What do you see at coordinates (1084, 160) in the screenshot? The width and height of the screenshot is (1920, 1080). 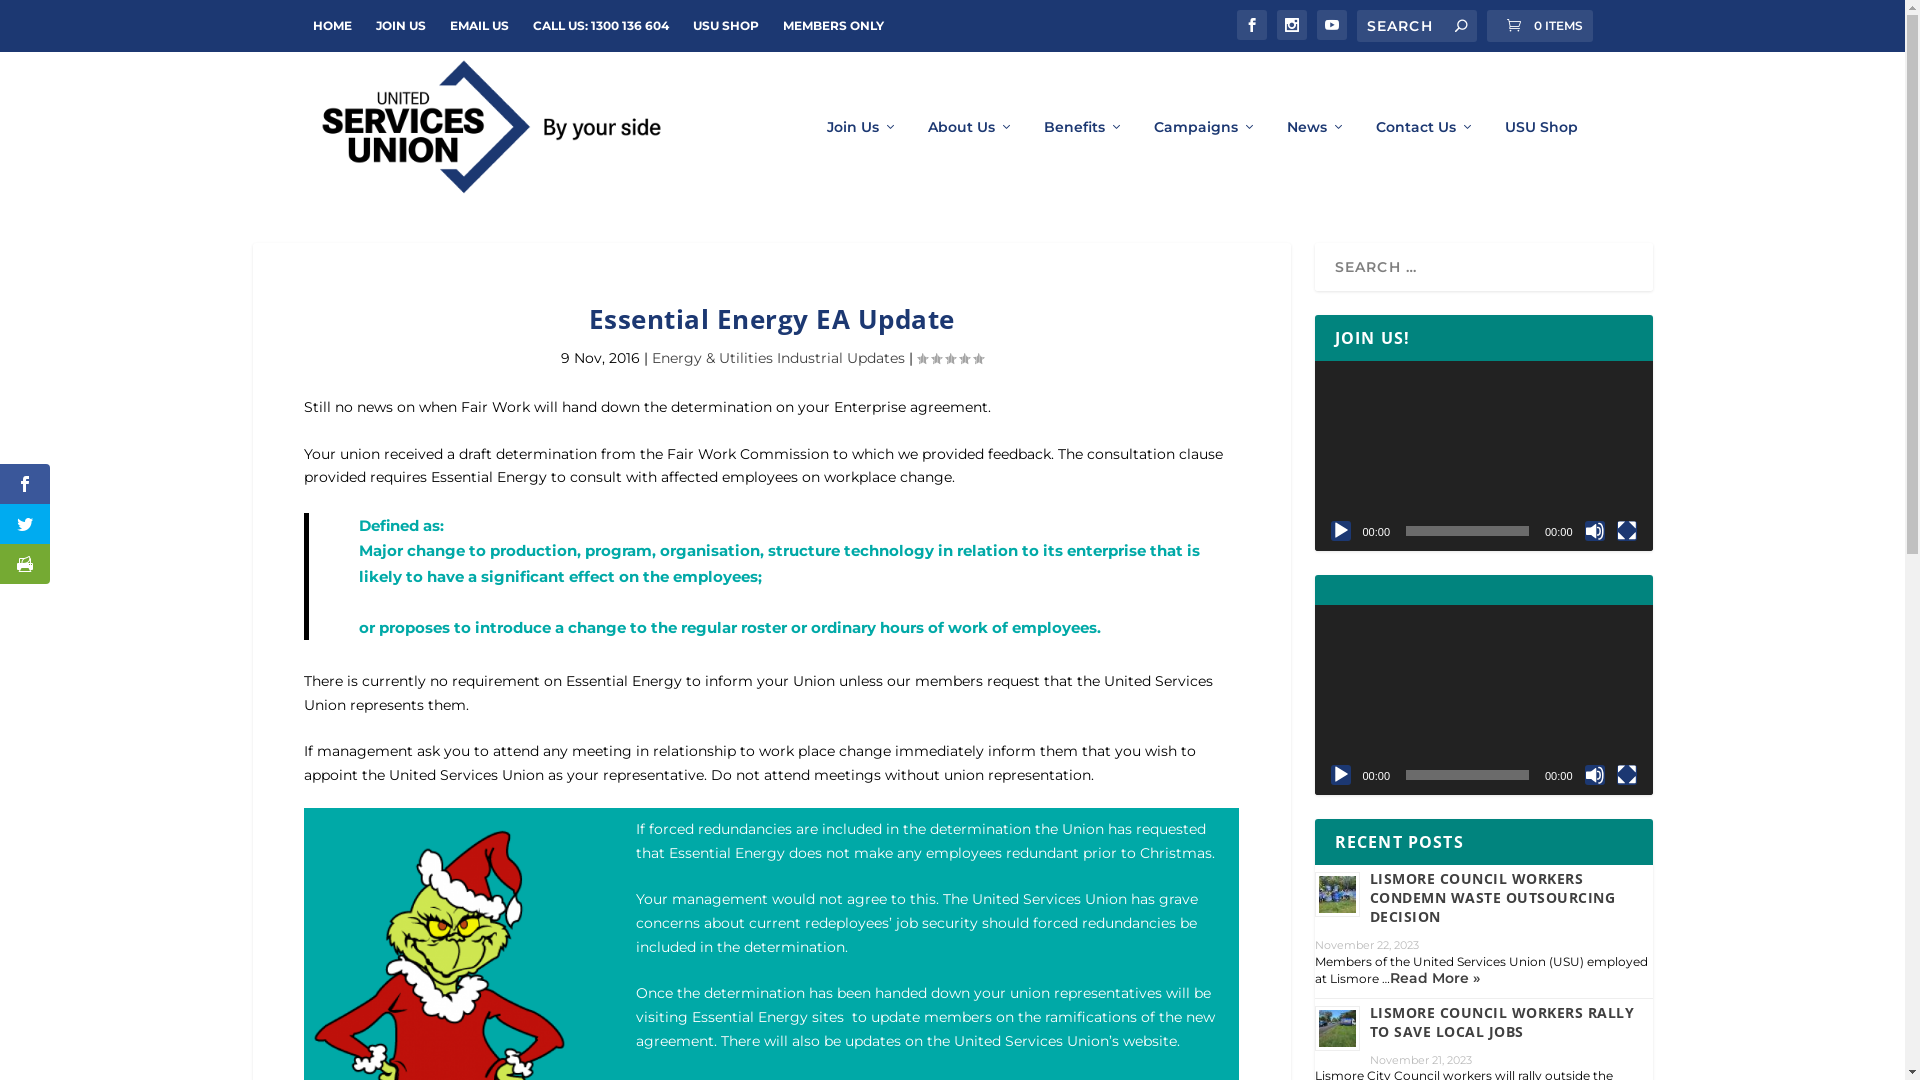 I see `Benefits` at bounding box center [1084, 160].